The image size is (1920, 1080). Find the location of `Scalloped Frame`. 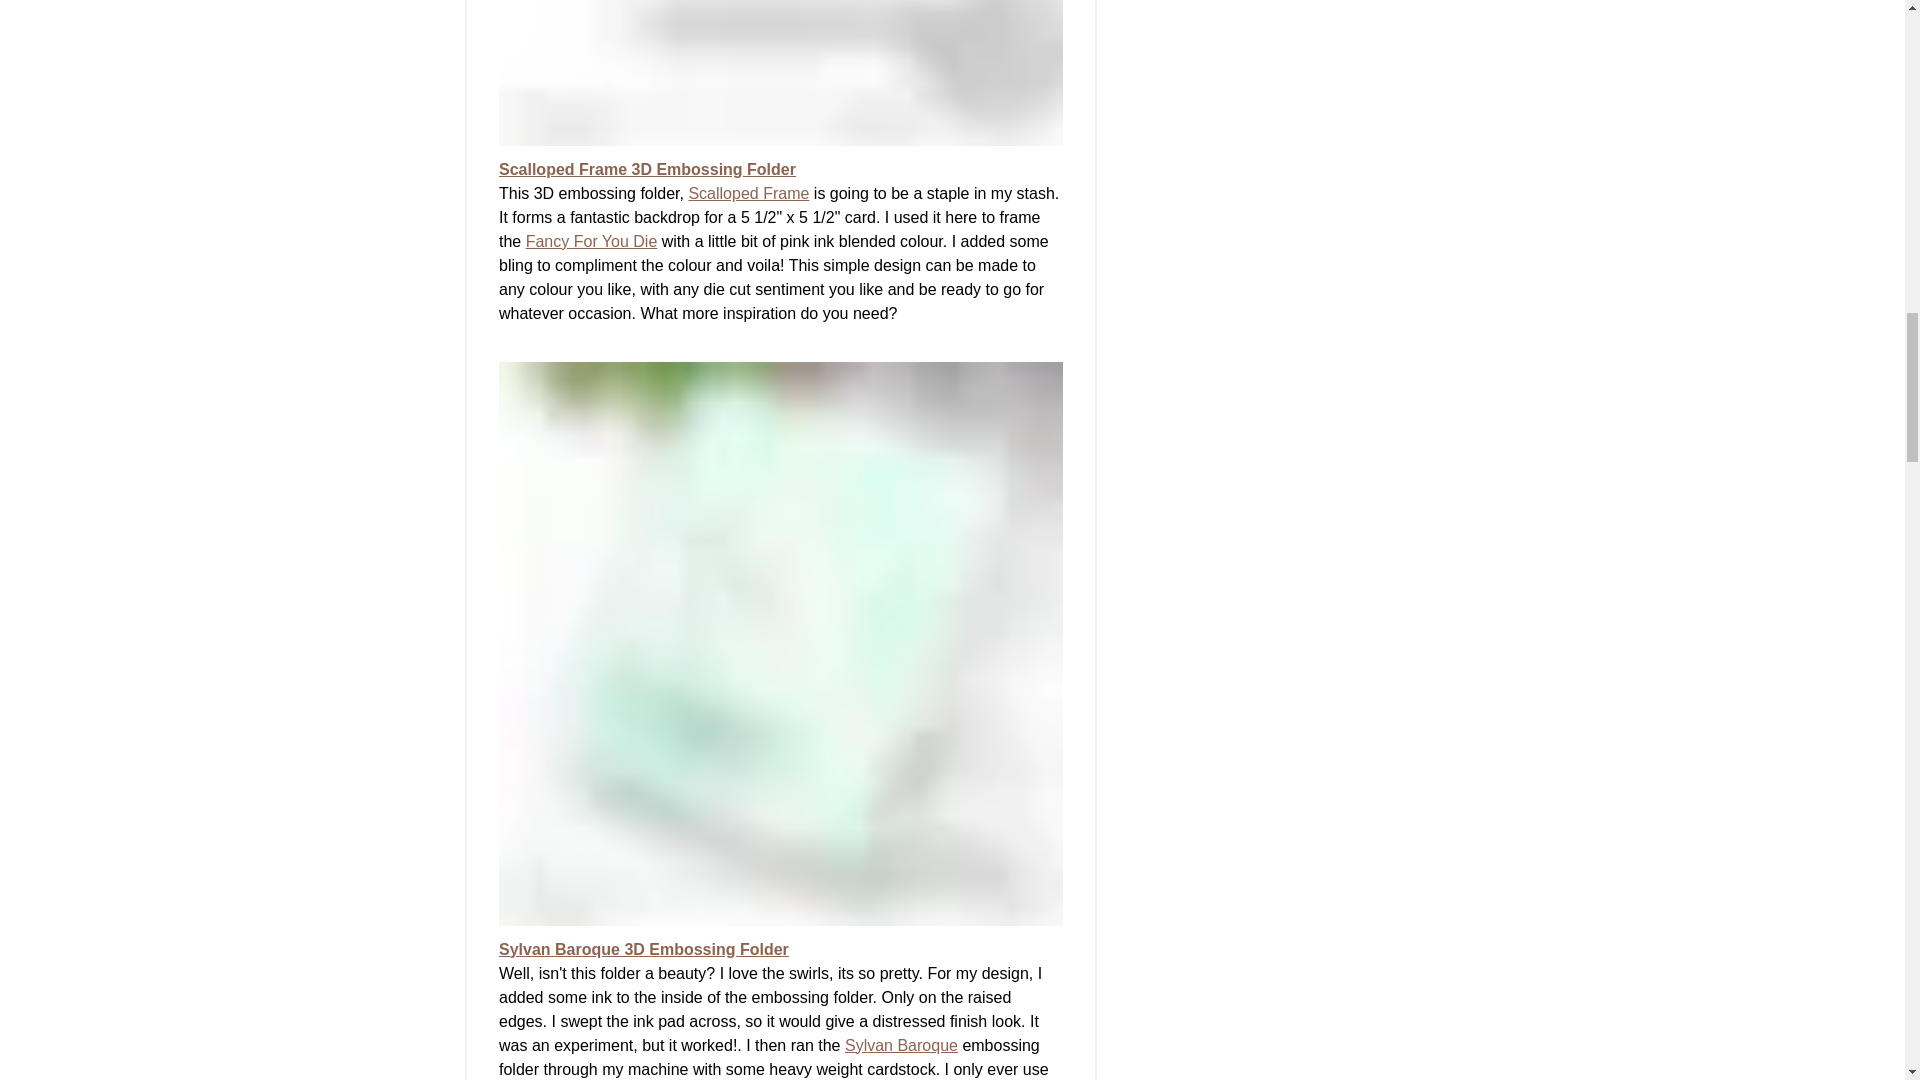

Scalloped Frame is located at coordinates (748, 192).